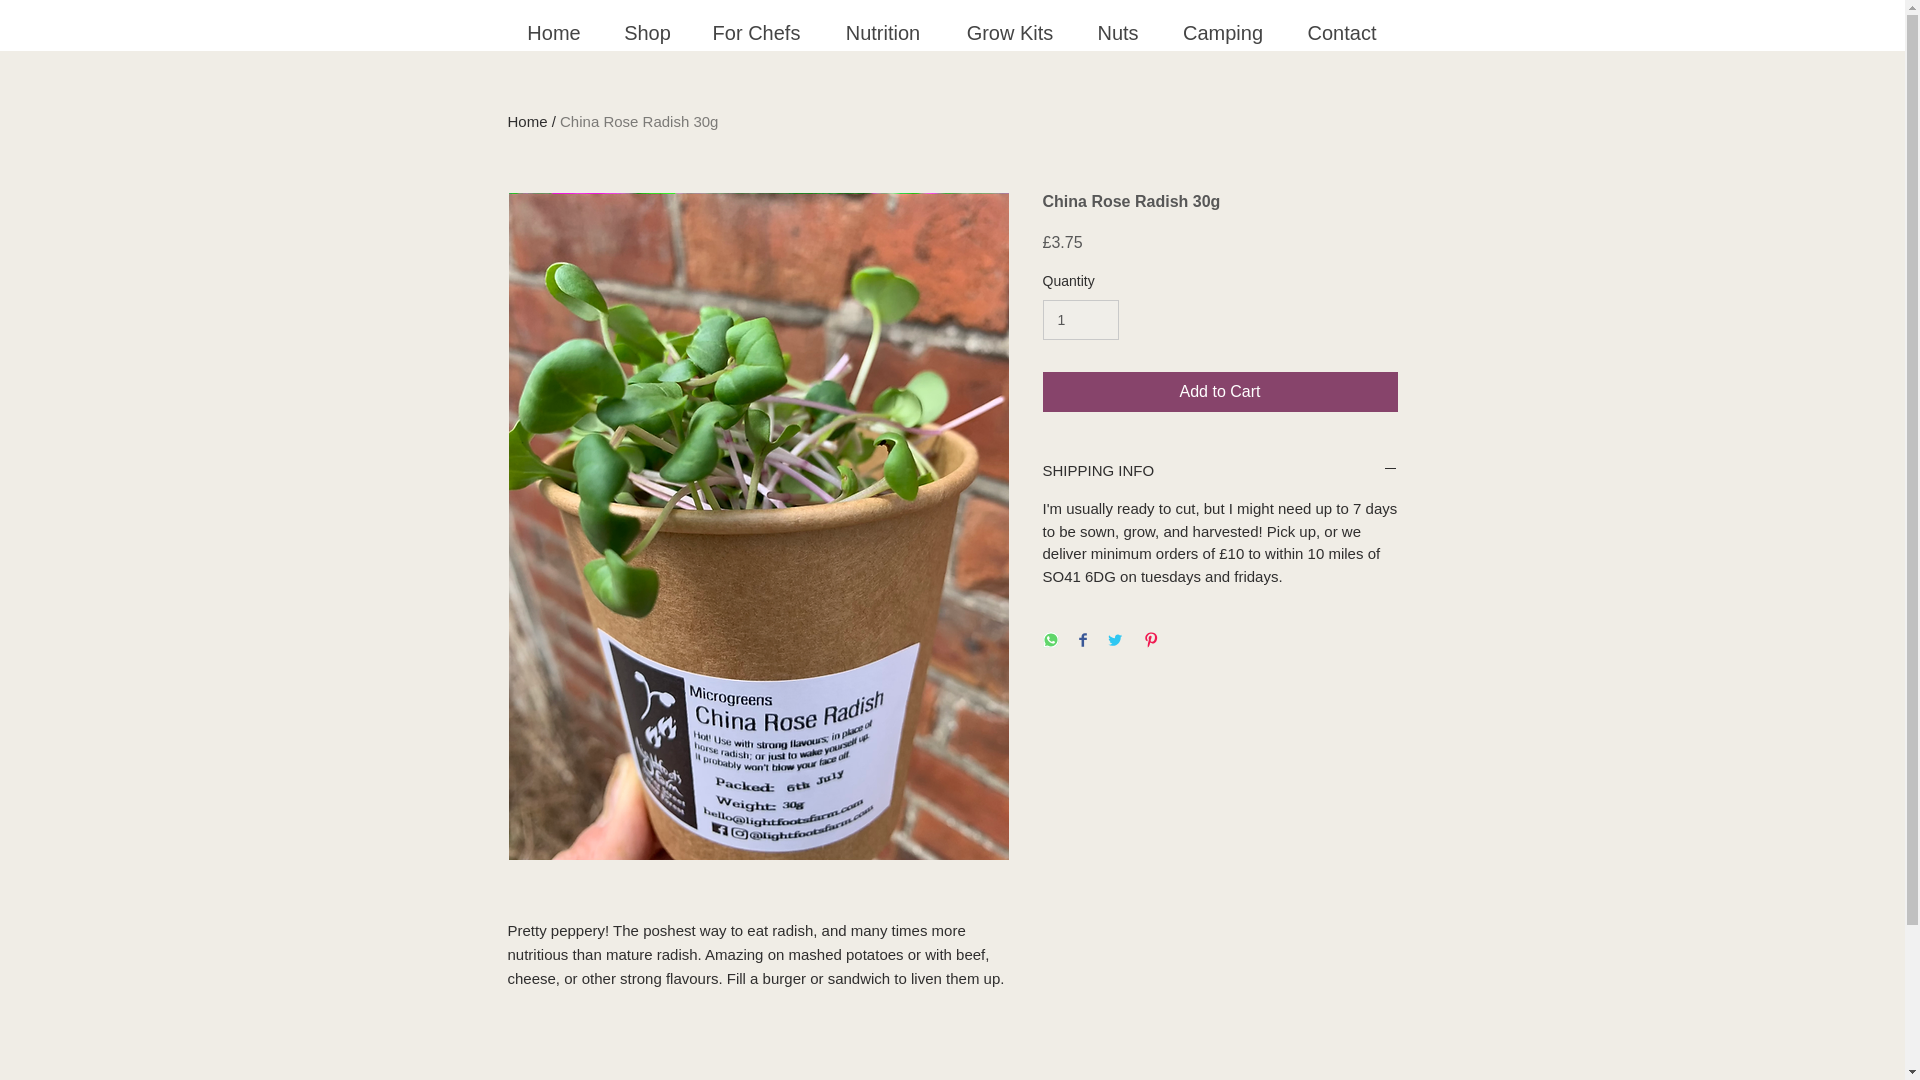 This screenshot has height=1080, width=1920. What do you see at coordinates (554, 32) in the screenshot?
I see `Home` at bounding box center [554, 32].